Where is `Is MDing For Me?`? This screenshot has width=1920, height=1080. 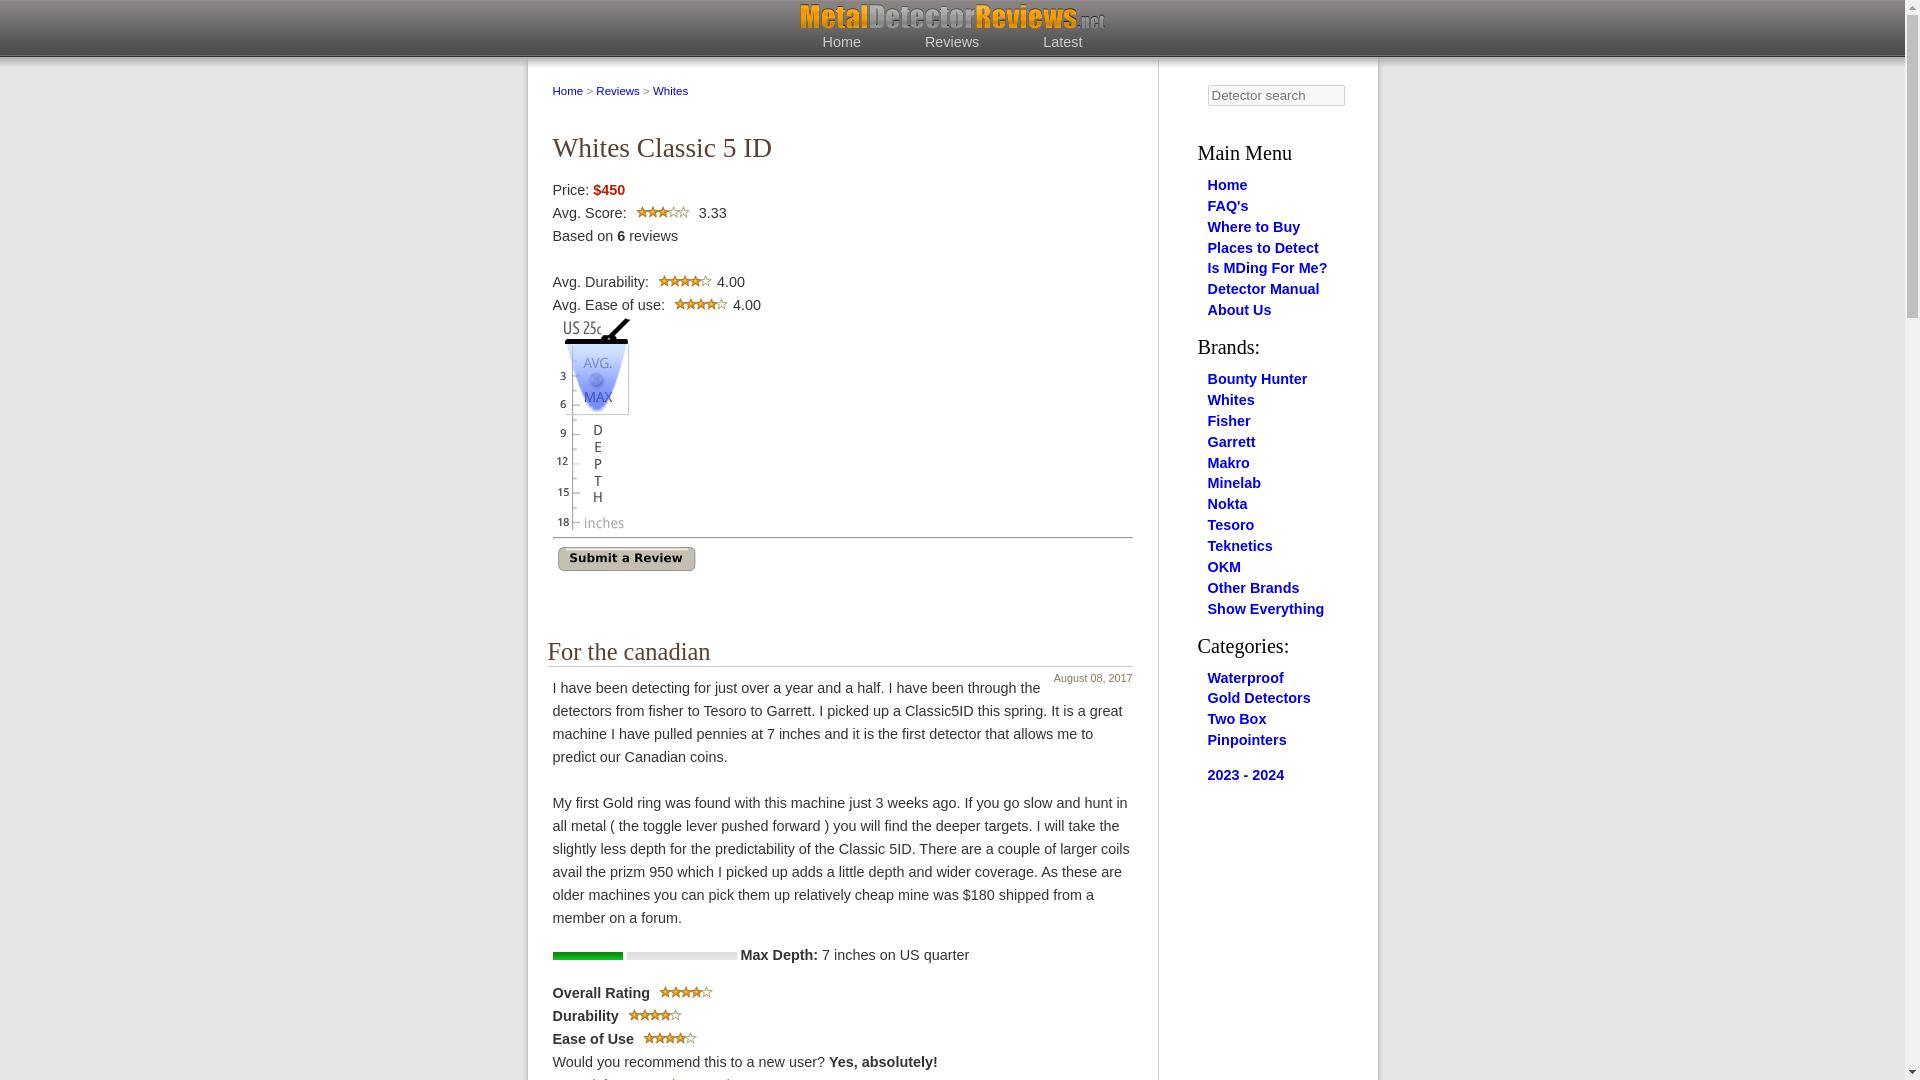
Is MDing For Me? is located at coordinates (1268, 268).